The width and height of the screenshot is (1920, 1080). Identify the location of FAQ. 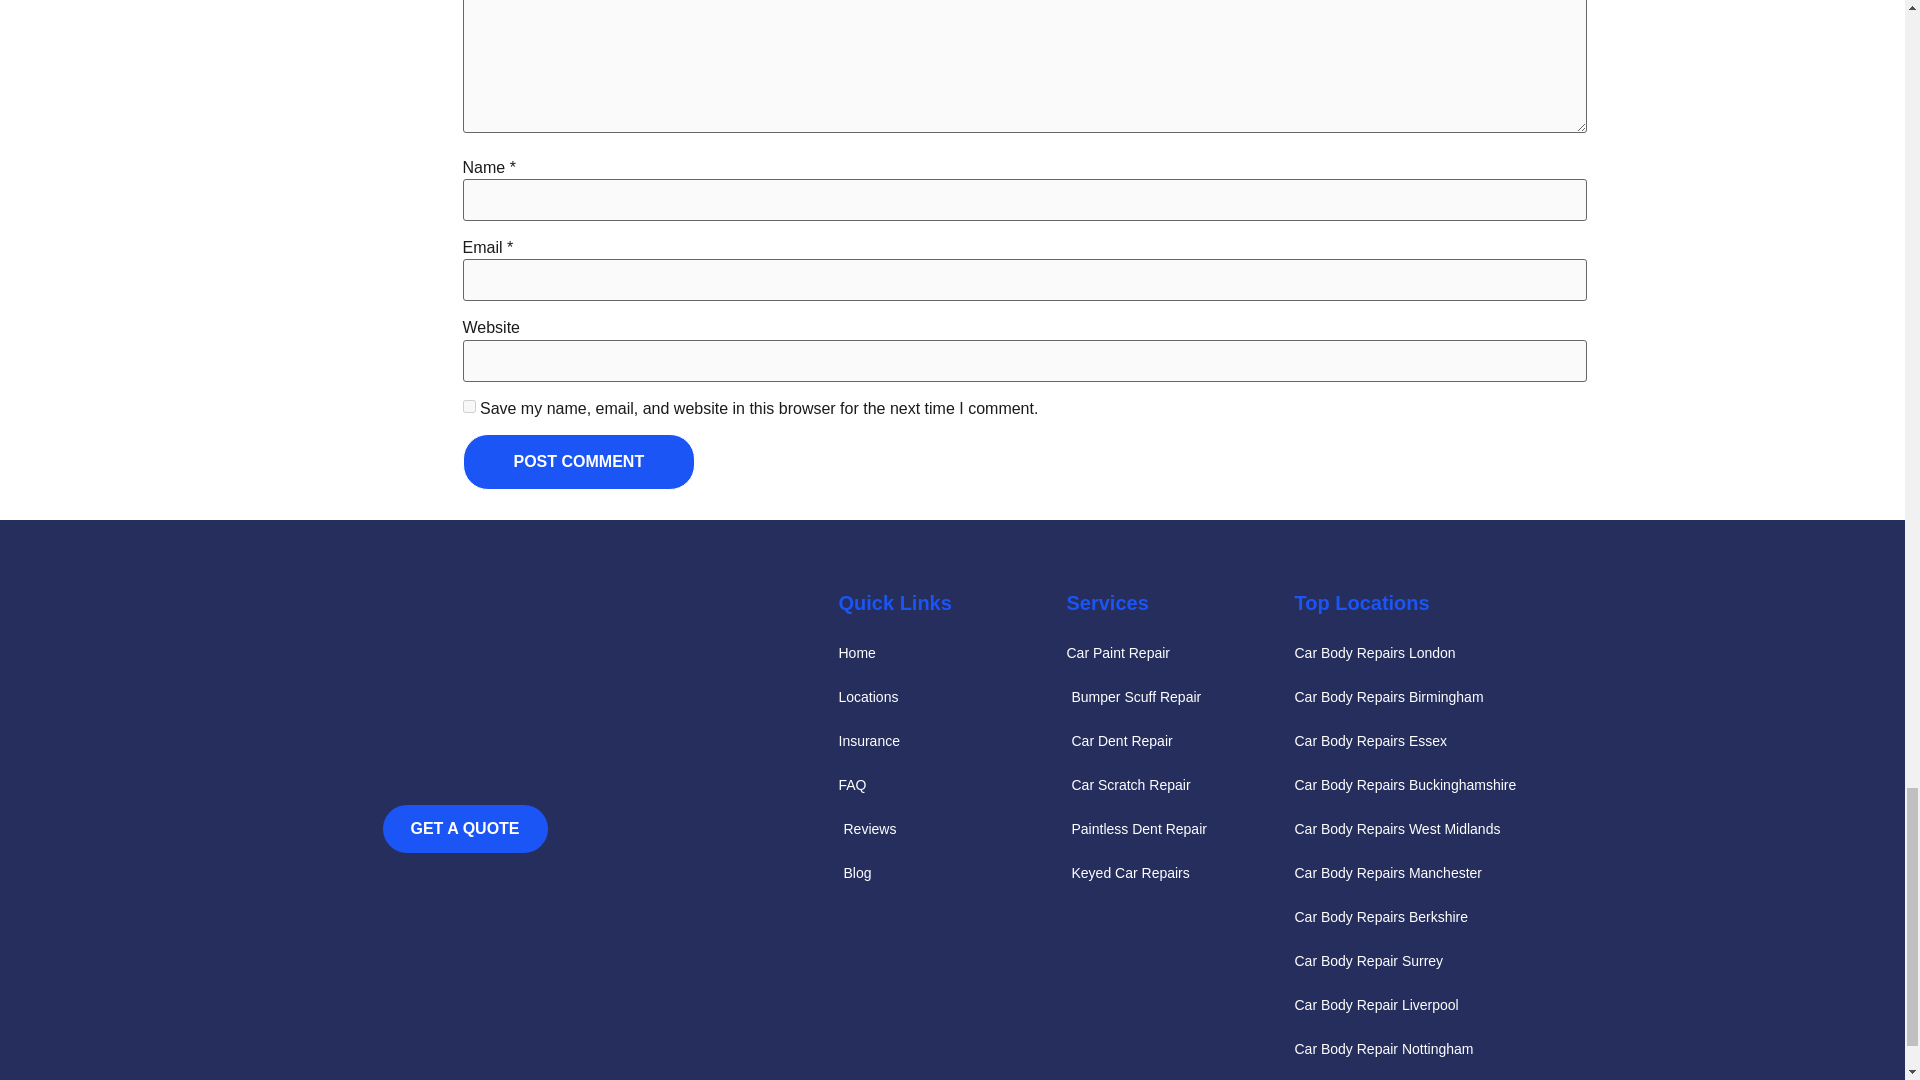
(951, 785).